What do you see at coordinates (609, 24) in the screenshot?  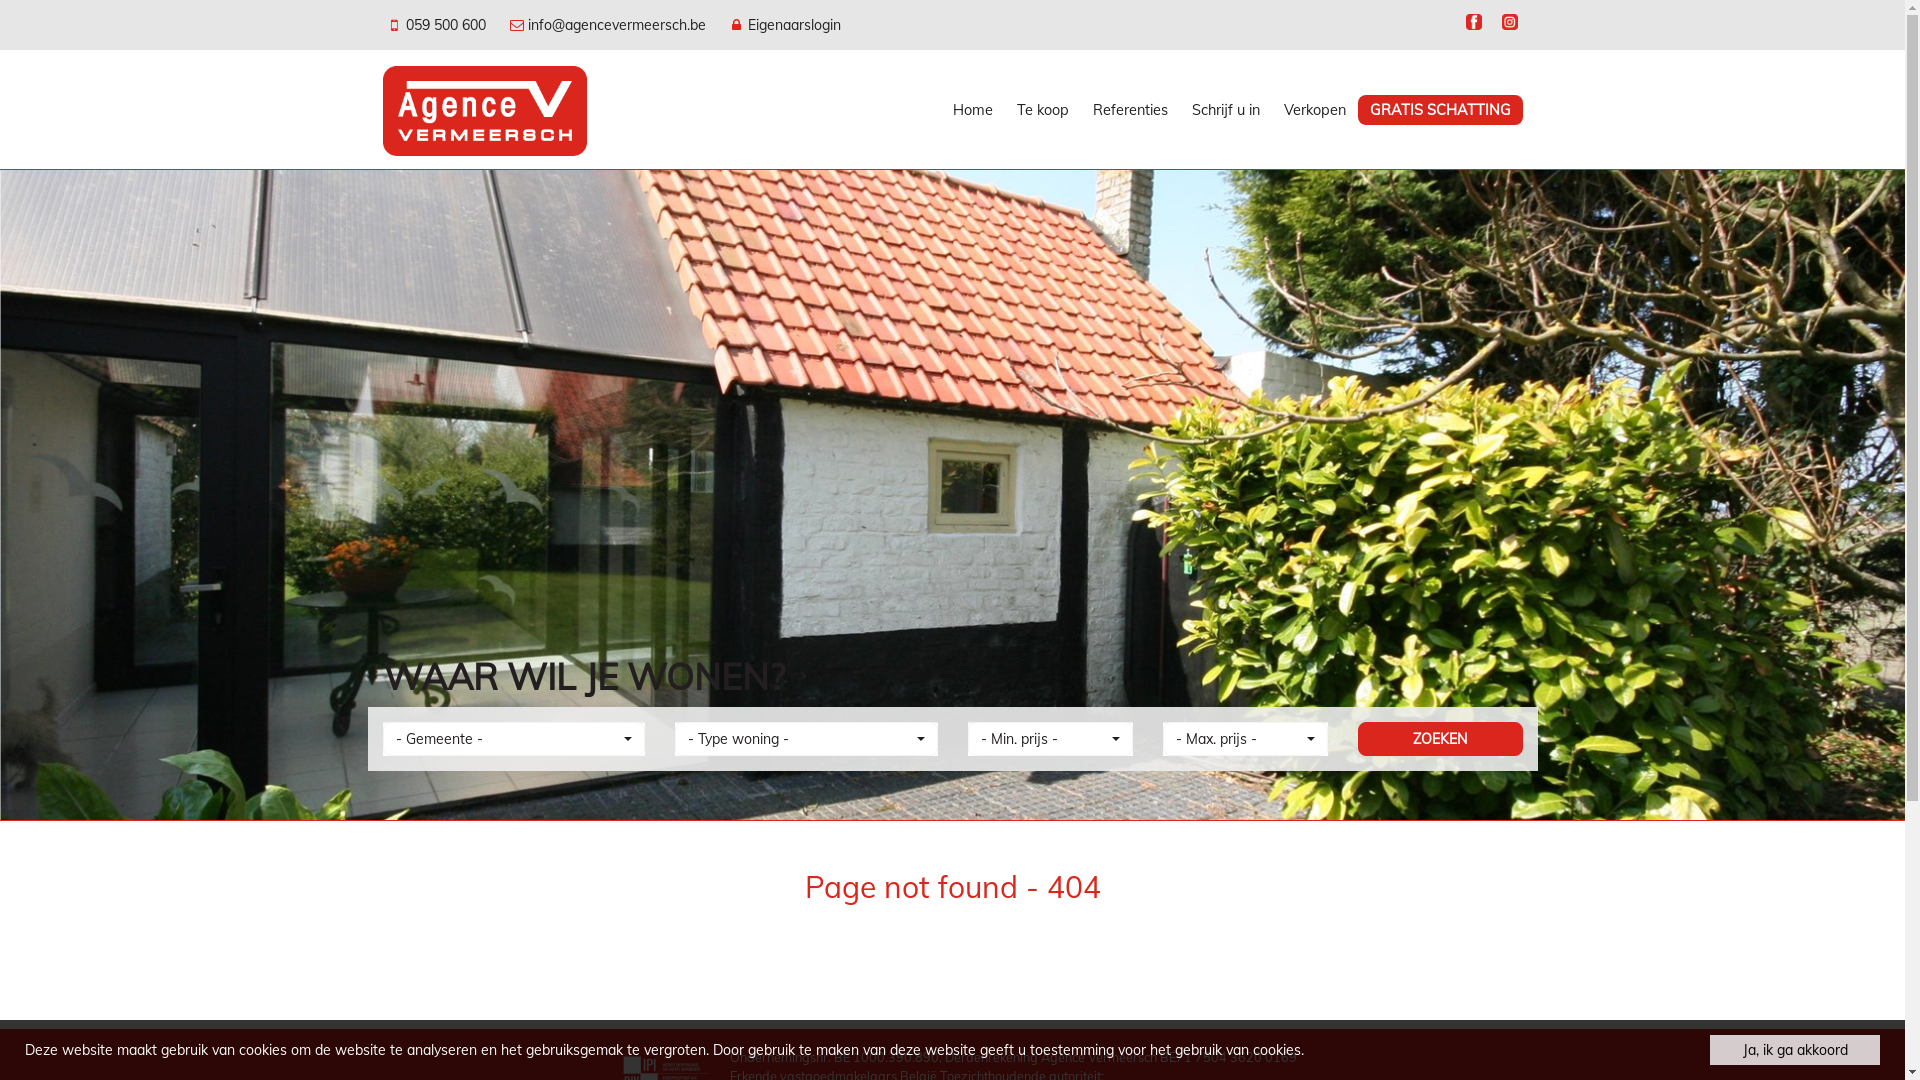 I see `info@agencevermeersch.be` at bounding box center [609, 24].